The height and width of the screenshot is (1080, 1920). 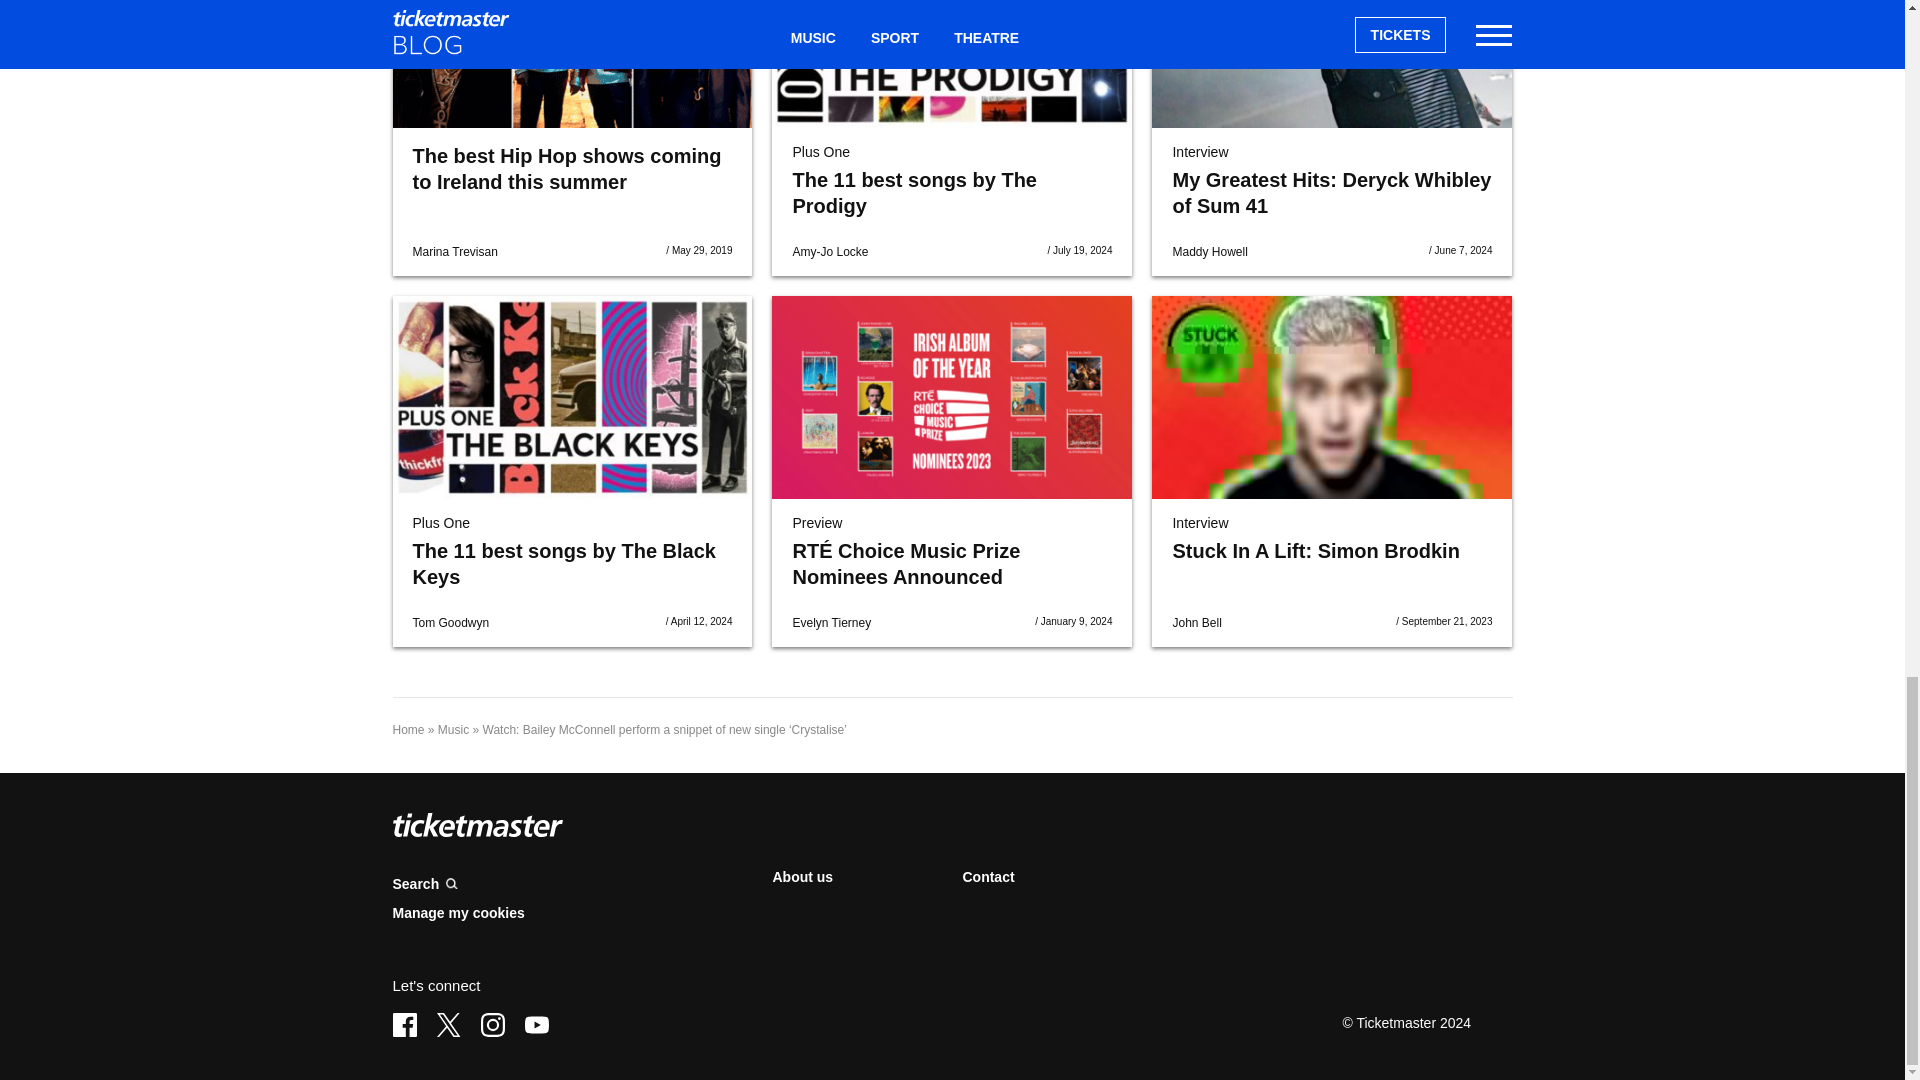 I want to click on My Greatest Hits: Deryck Whibley of Sum 41, so click(x=1331, y=192).